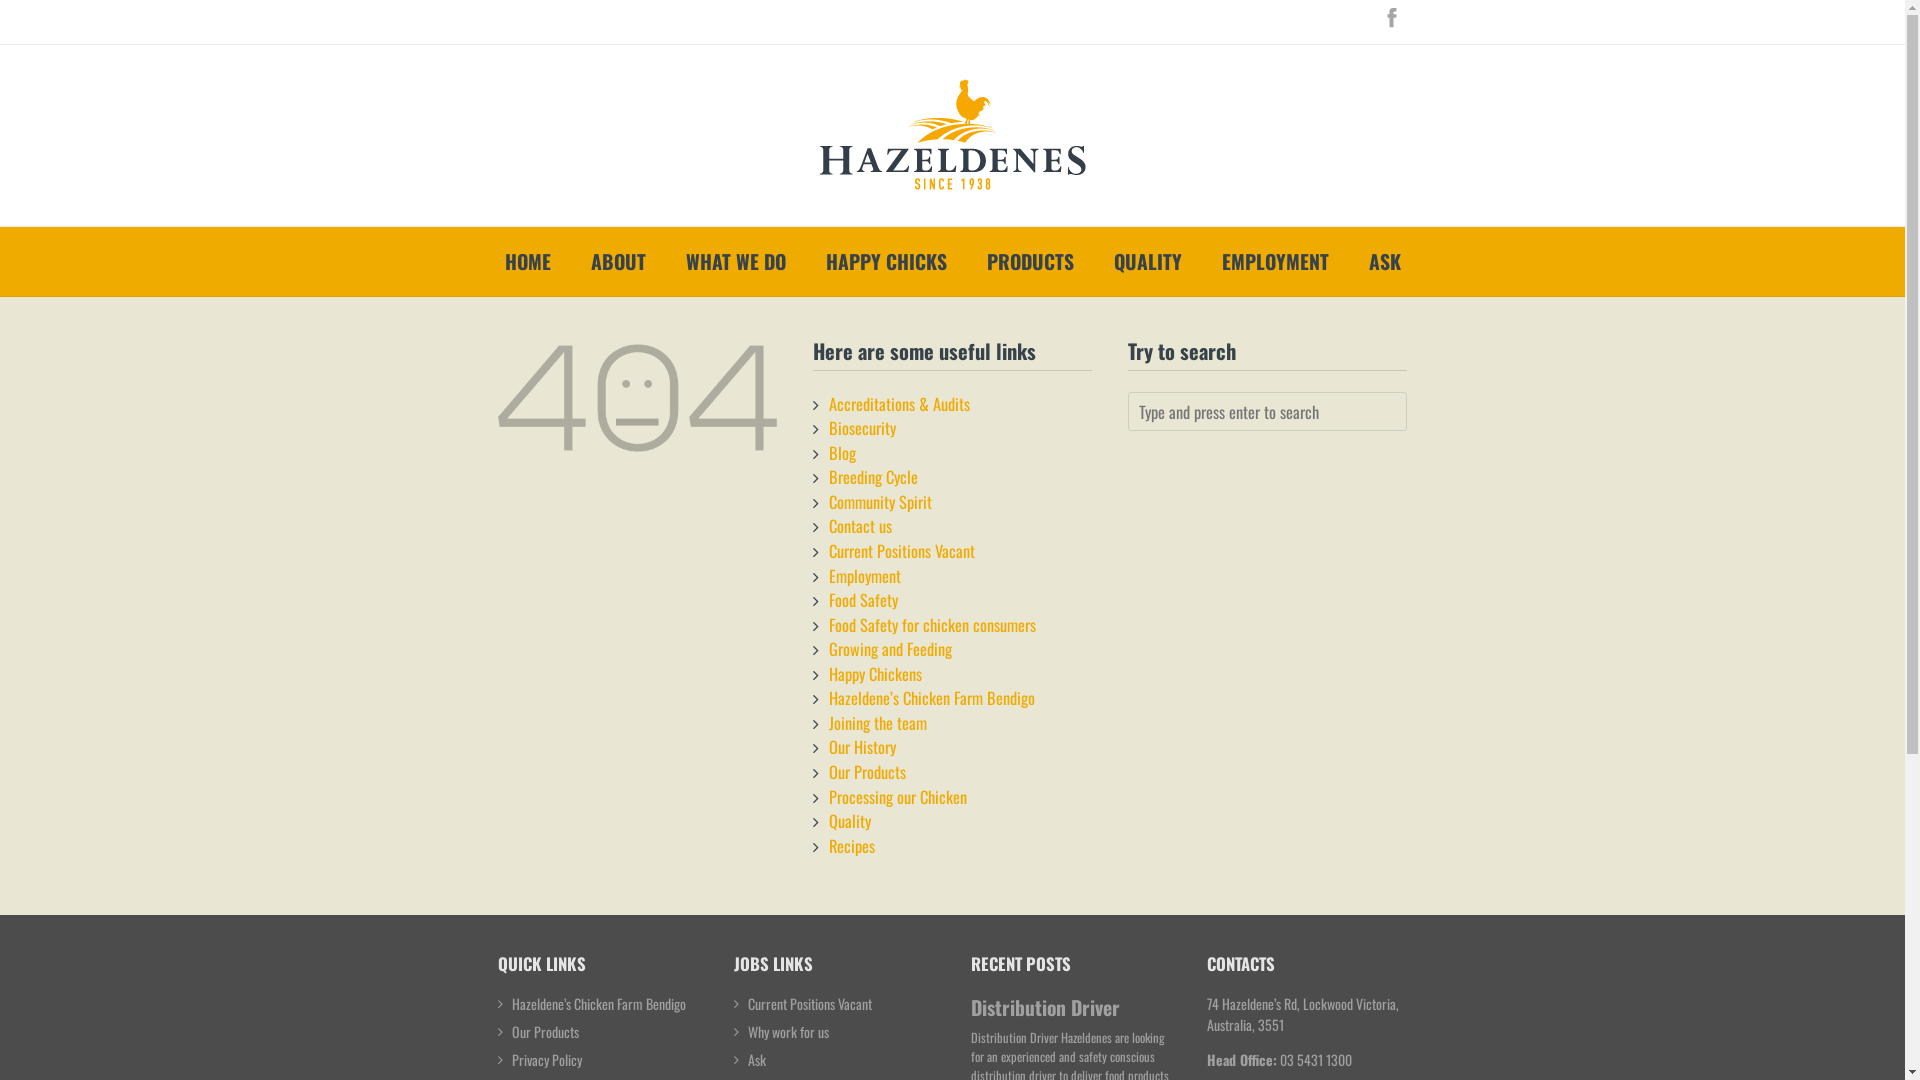 The image size is (1920, 1080). Describe the element at coordinates (527, 262) in the screenshot. I see `HOME` at that location.